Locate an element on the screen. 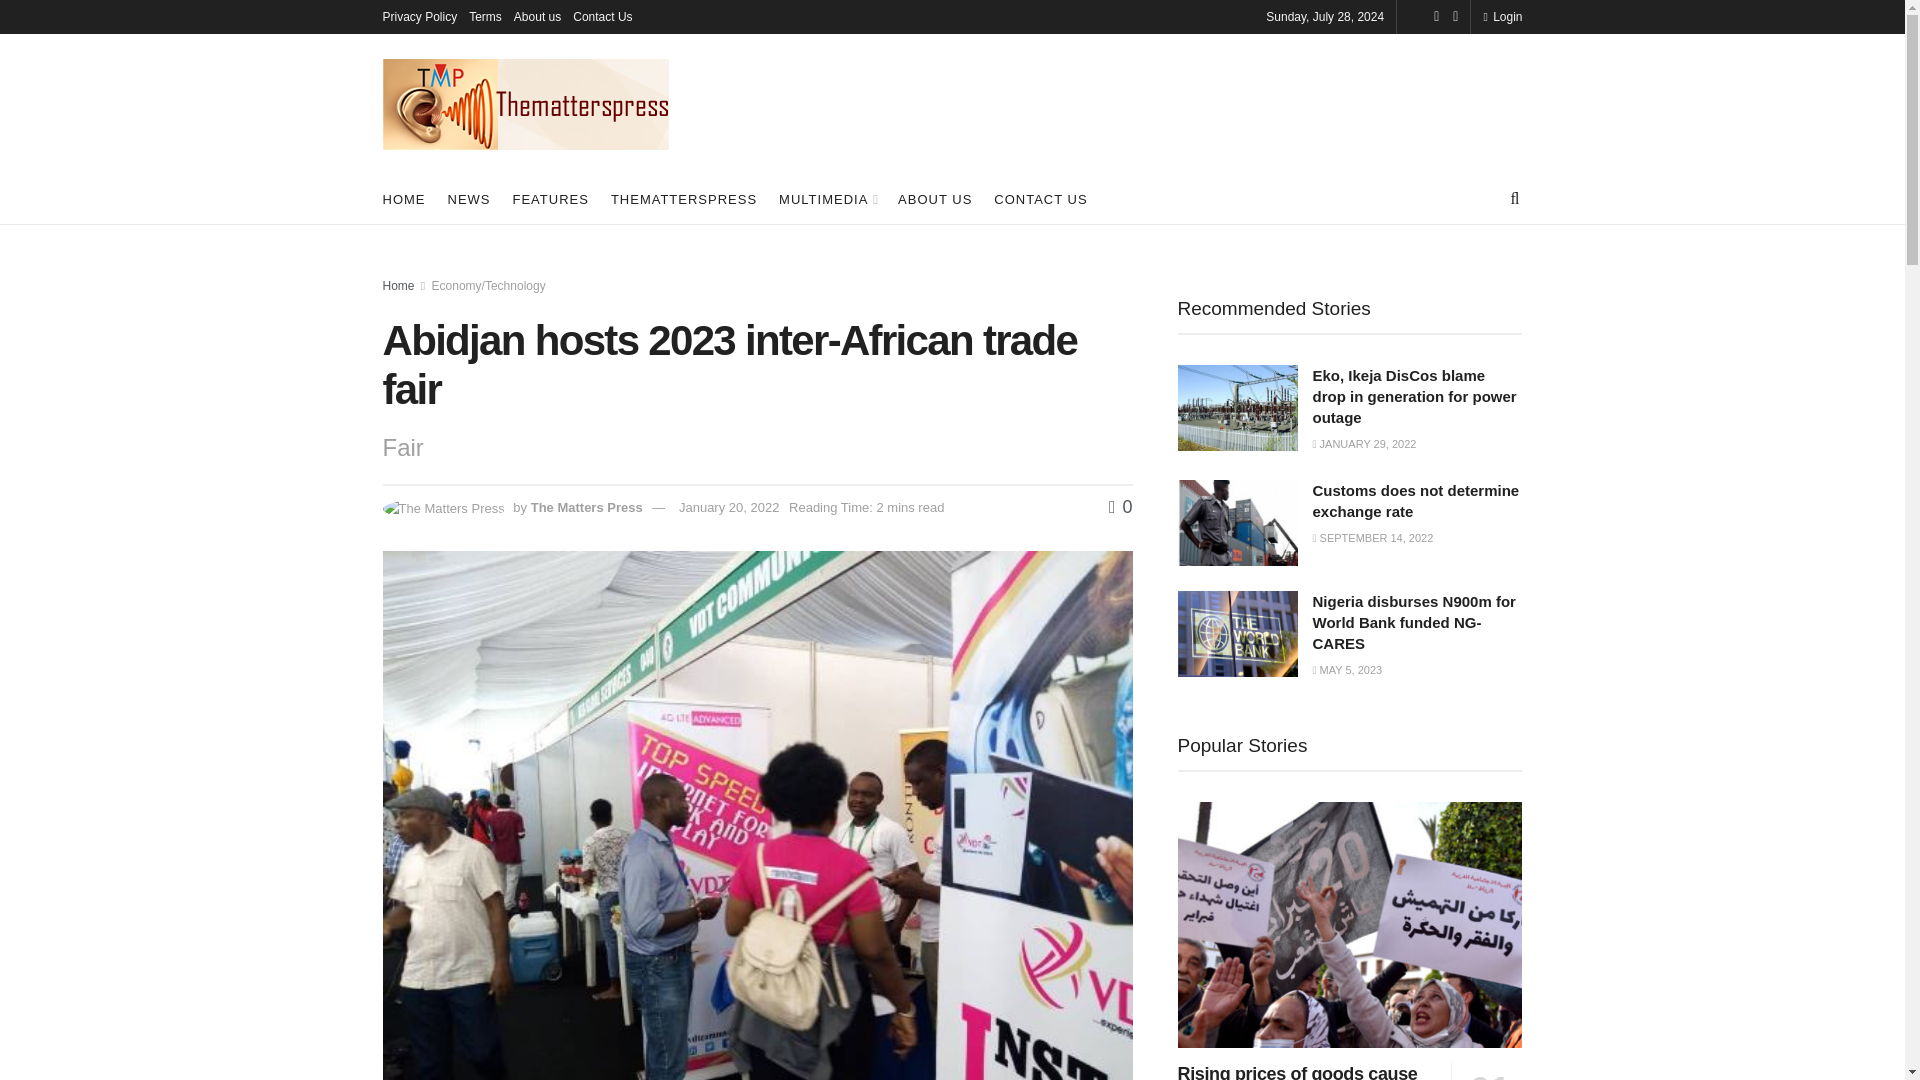 This screenshot has height=1080, width=1920. Login is located at coordinates (1502, 16).